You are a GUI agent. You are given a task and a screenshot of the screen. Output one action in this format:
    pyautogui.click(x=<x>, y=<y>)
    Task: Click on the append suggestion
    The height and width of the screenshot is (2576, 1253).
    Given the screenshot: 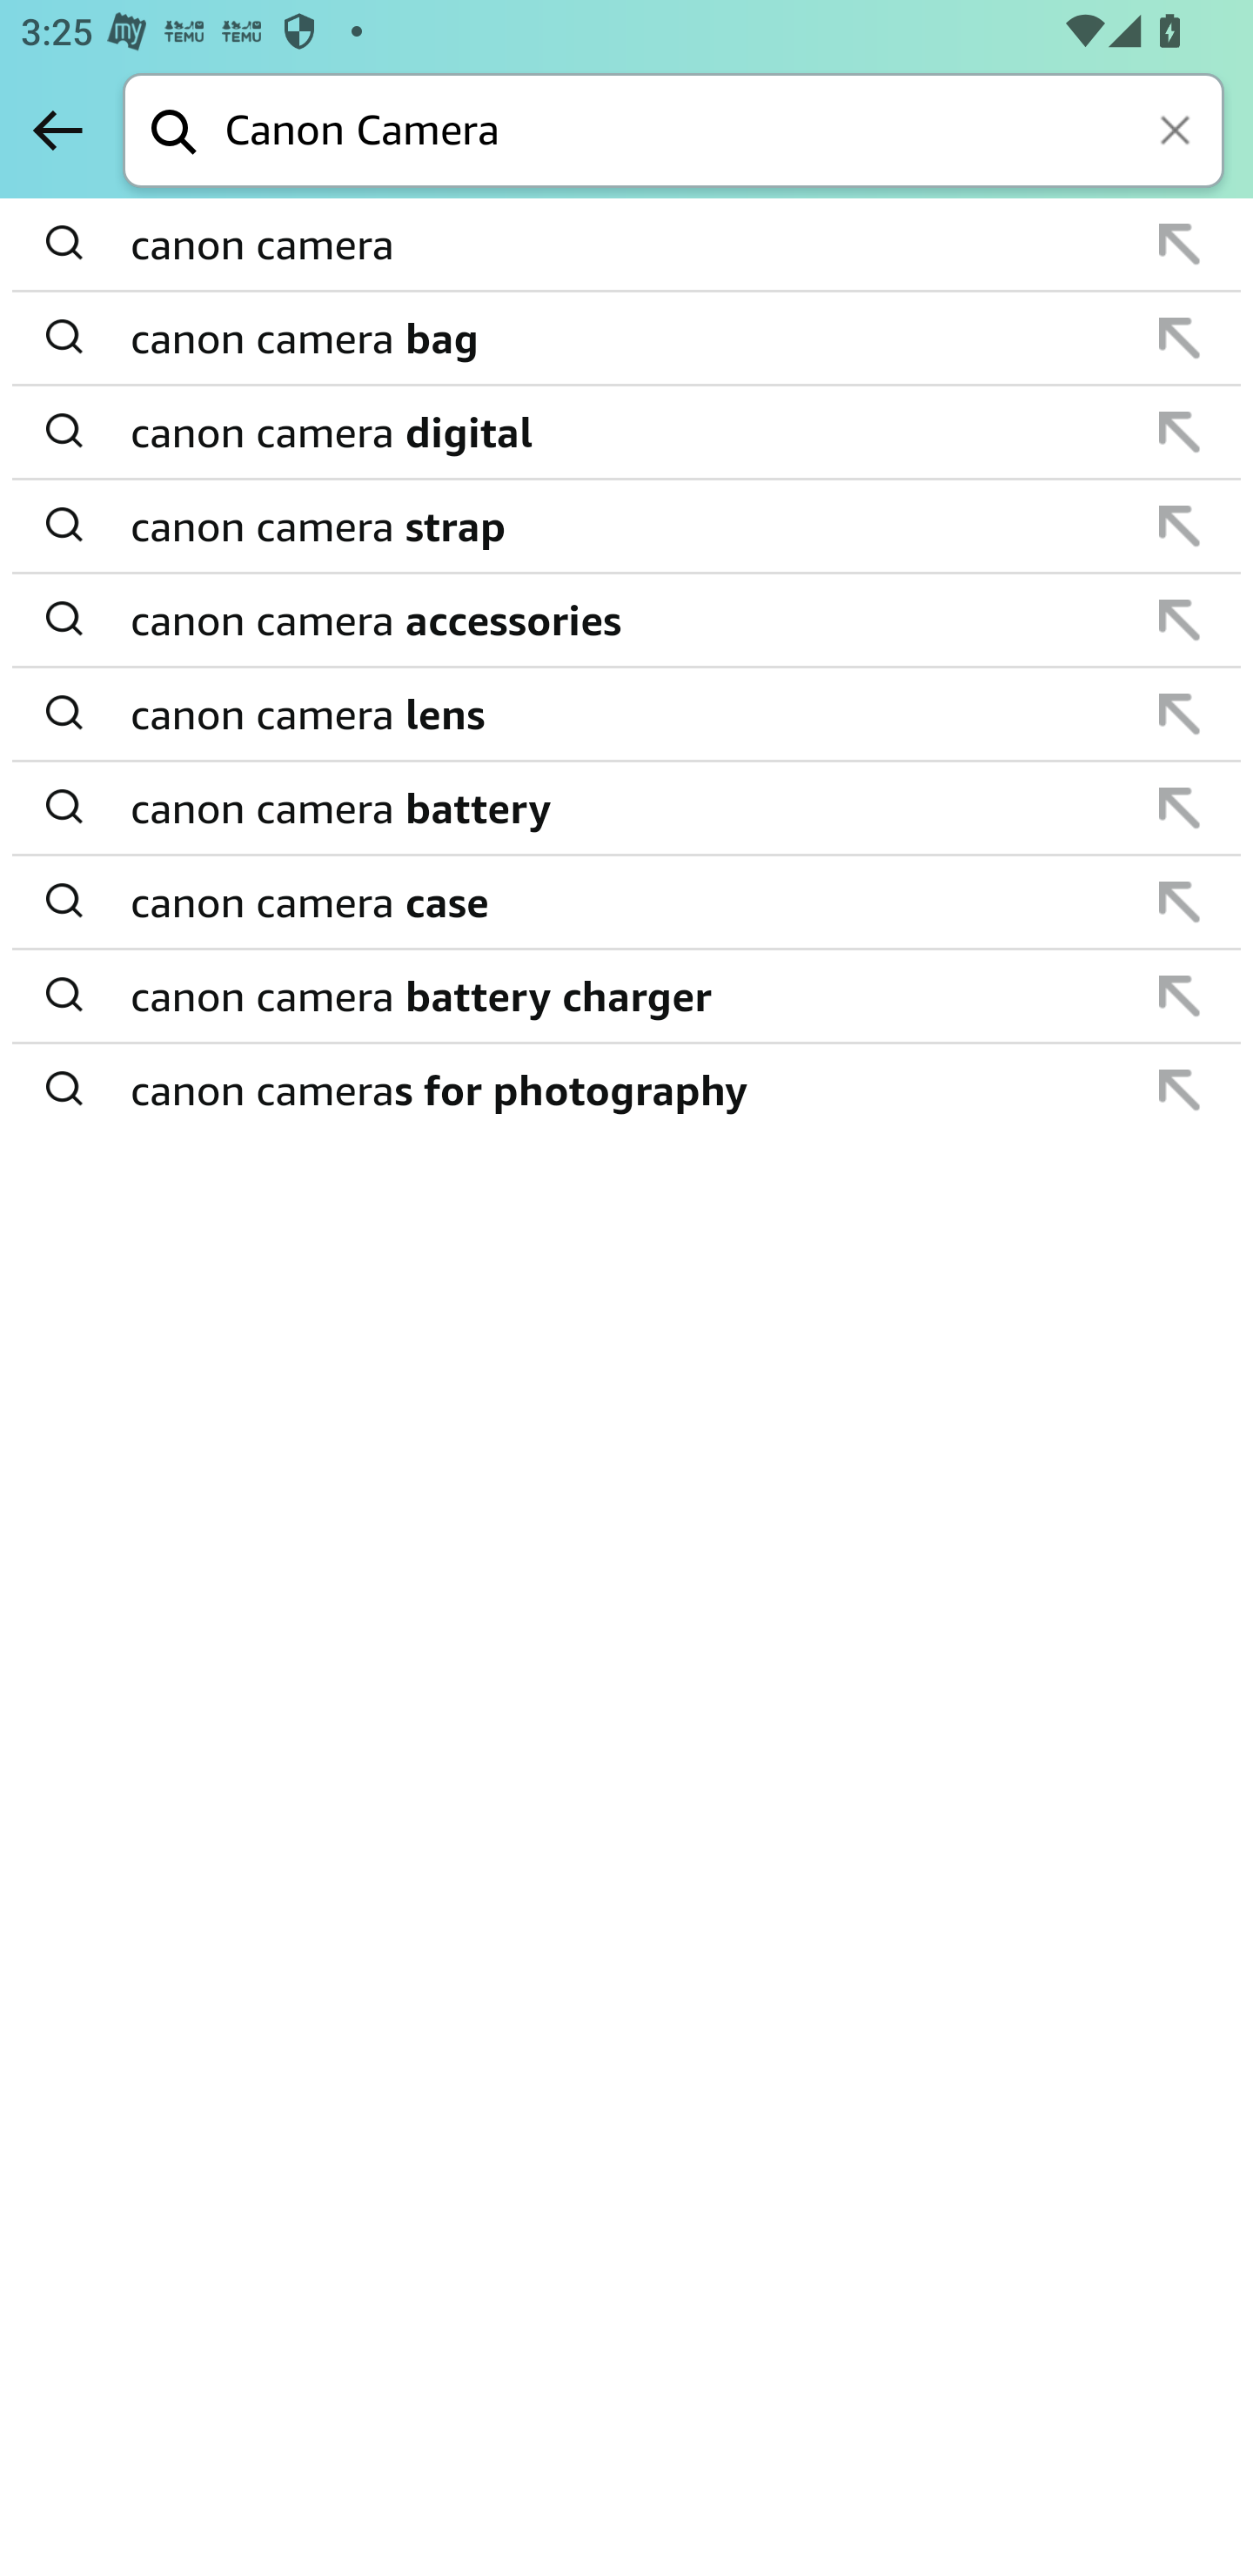 What is the action you would take?
    pyautogui.click(x=1180, y=526)
    